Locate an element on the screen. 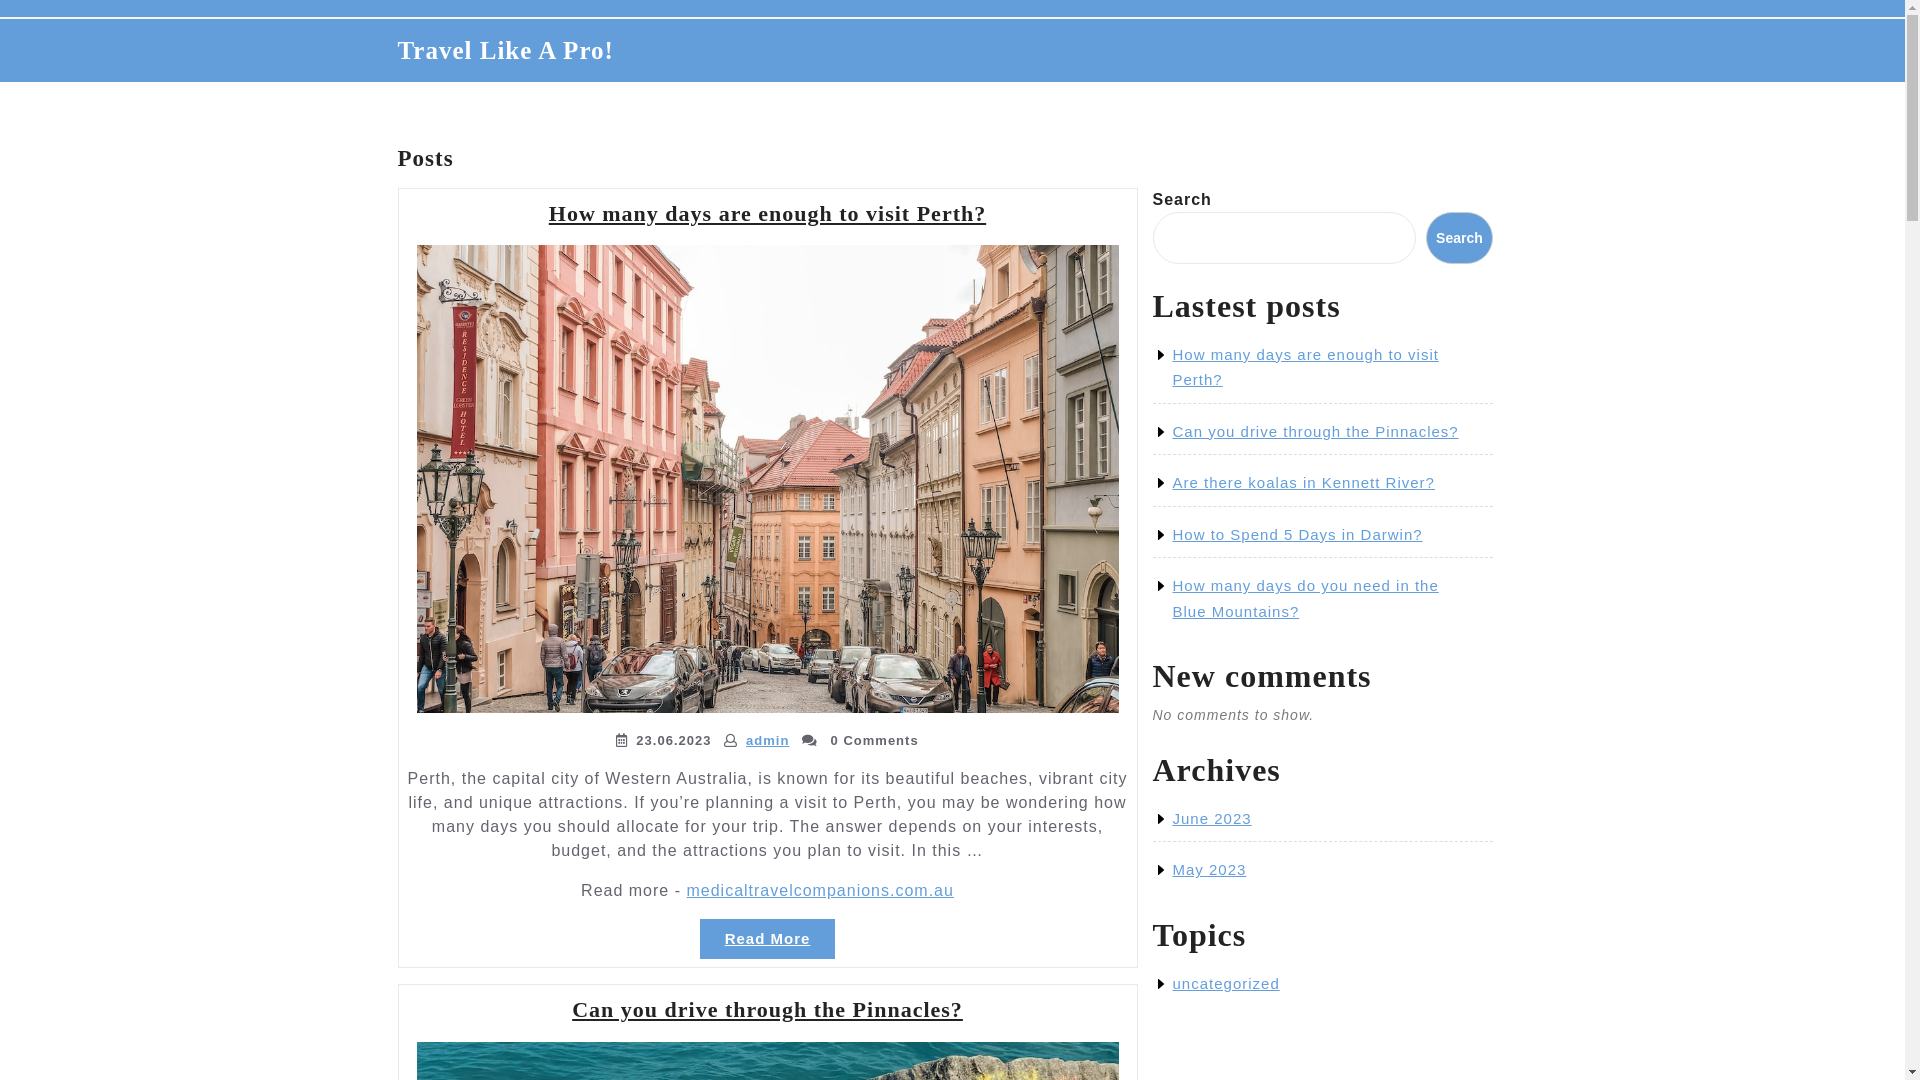 Image resolution: width=1920 pixels, height=1080 pixels. How many days do you need in the Blue Mountains? is located at coordinates (1305, 598).